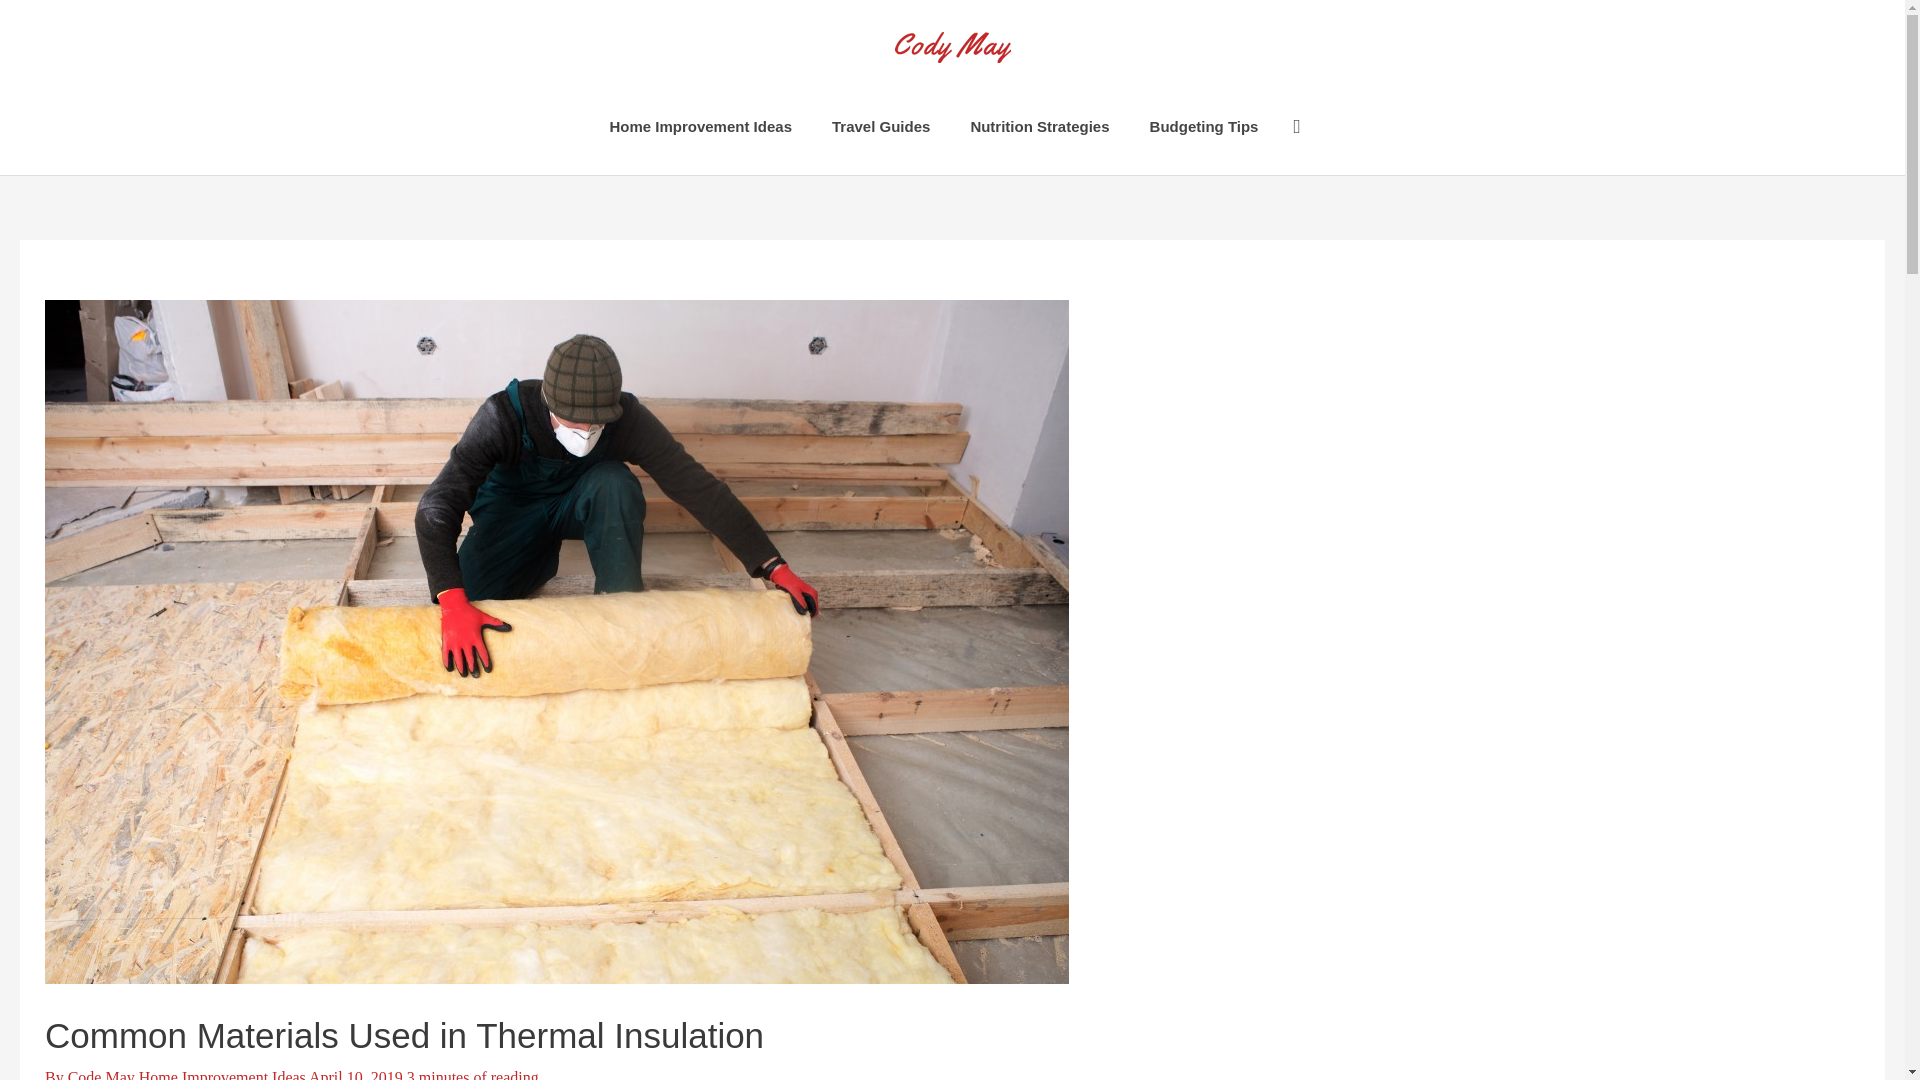 Image resolution: width=1920 pixels, height=1080 pixels. I want to click on Travel Guides, so click(881, 126).